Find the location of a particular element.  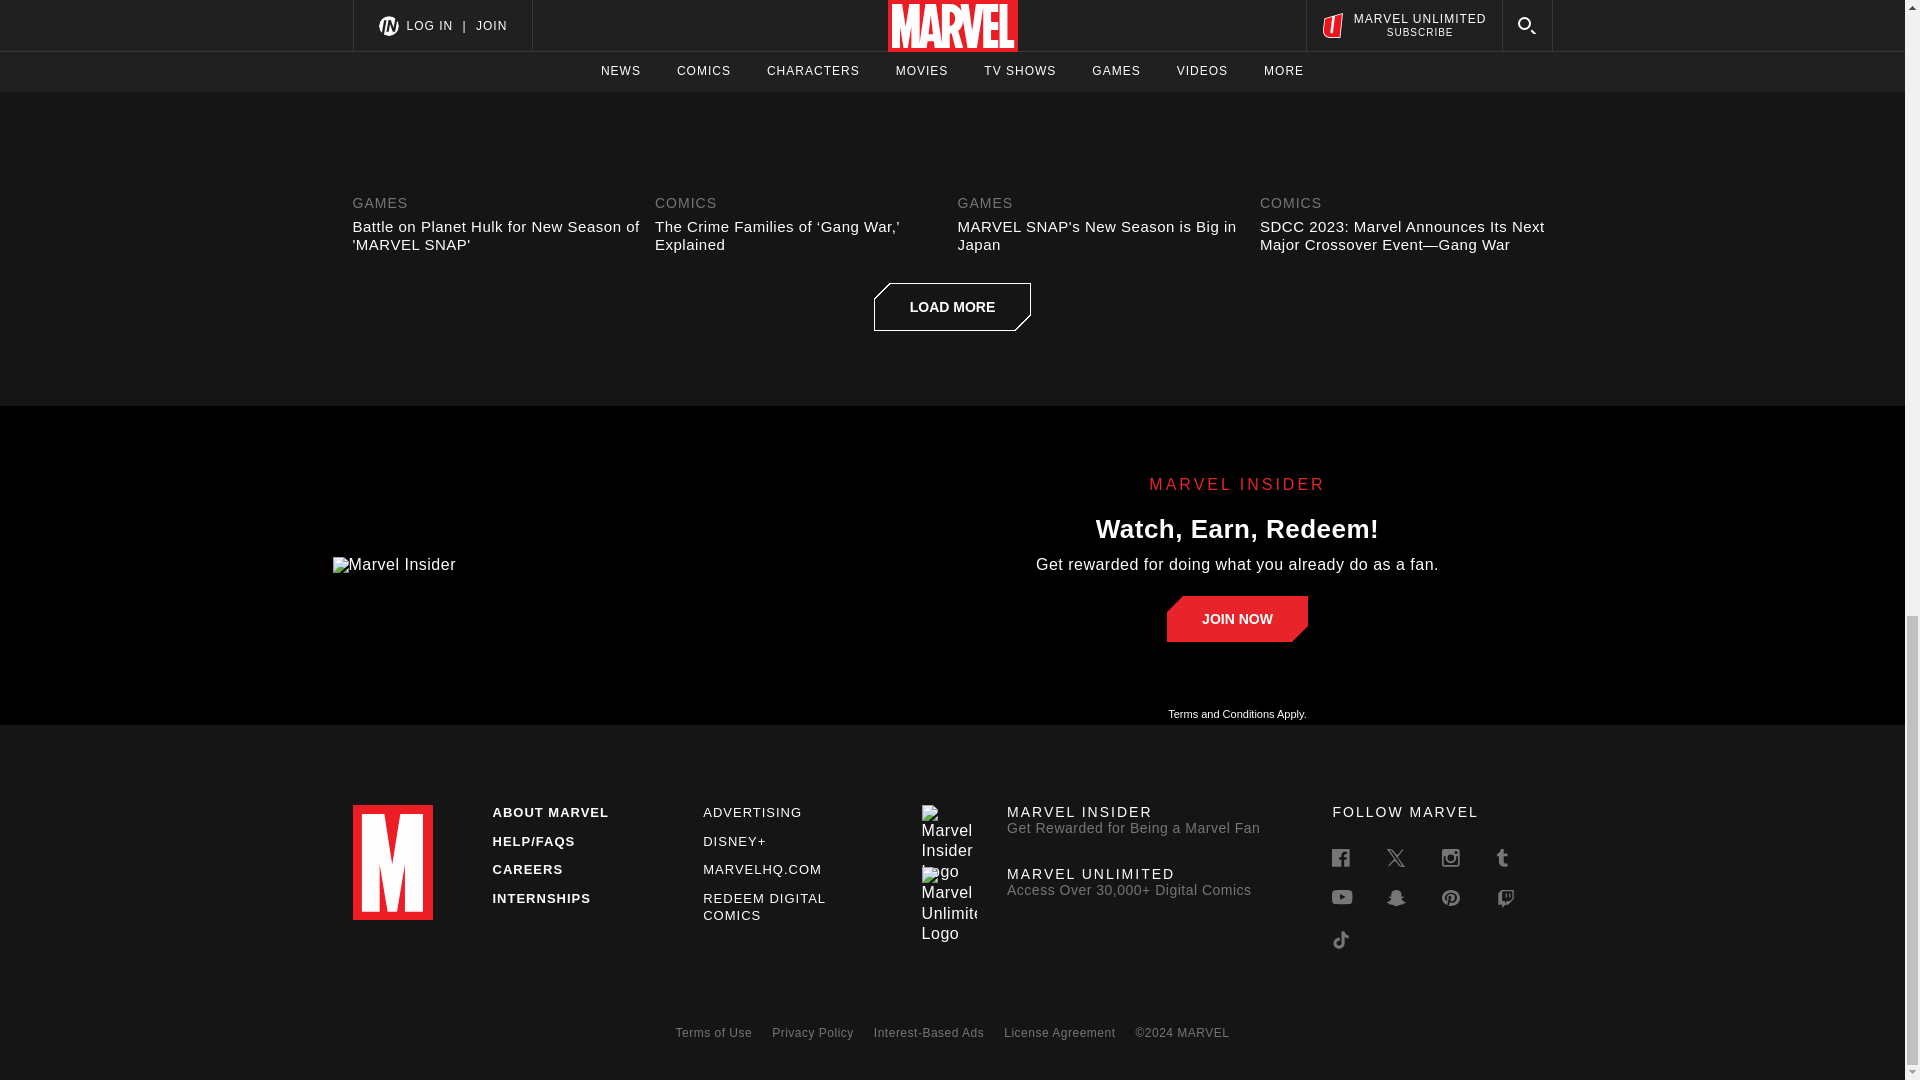

JOIN NOW is located at coordinates (1237, 618).